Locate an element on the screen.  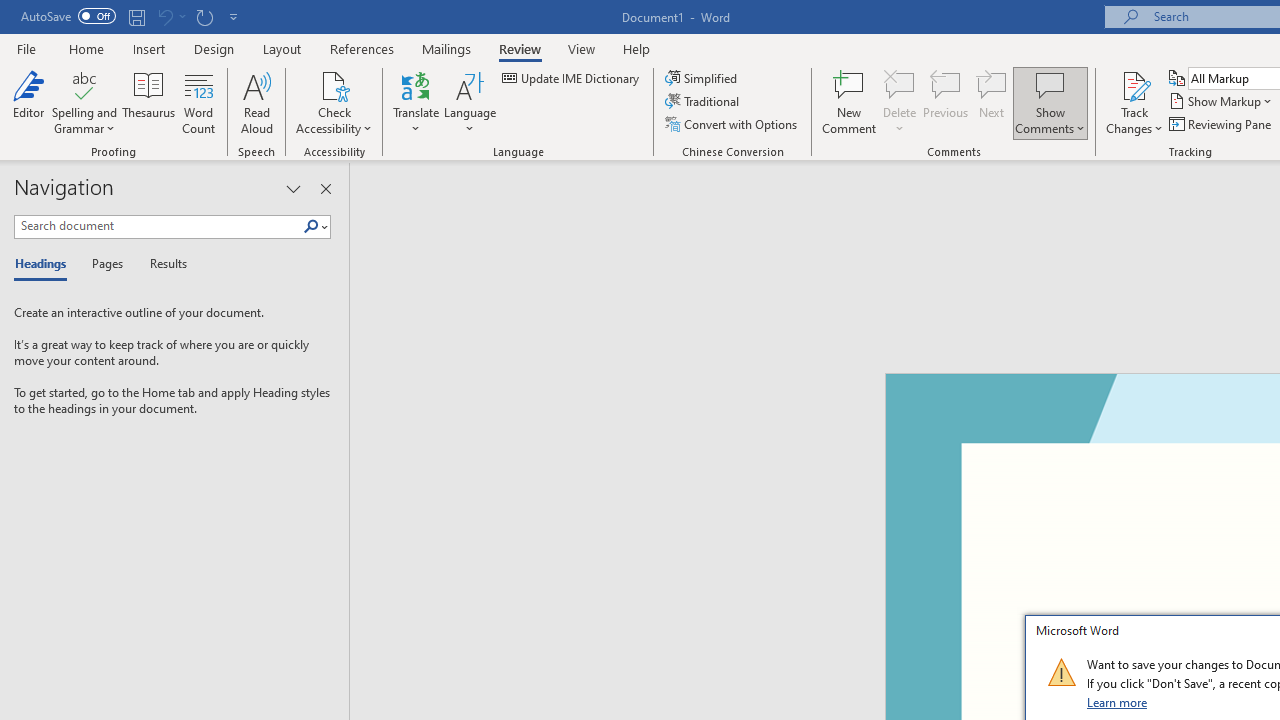
Convert with Options... is located at coordinates (732, 124).